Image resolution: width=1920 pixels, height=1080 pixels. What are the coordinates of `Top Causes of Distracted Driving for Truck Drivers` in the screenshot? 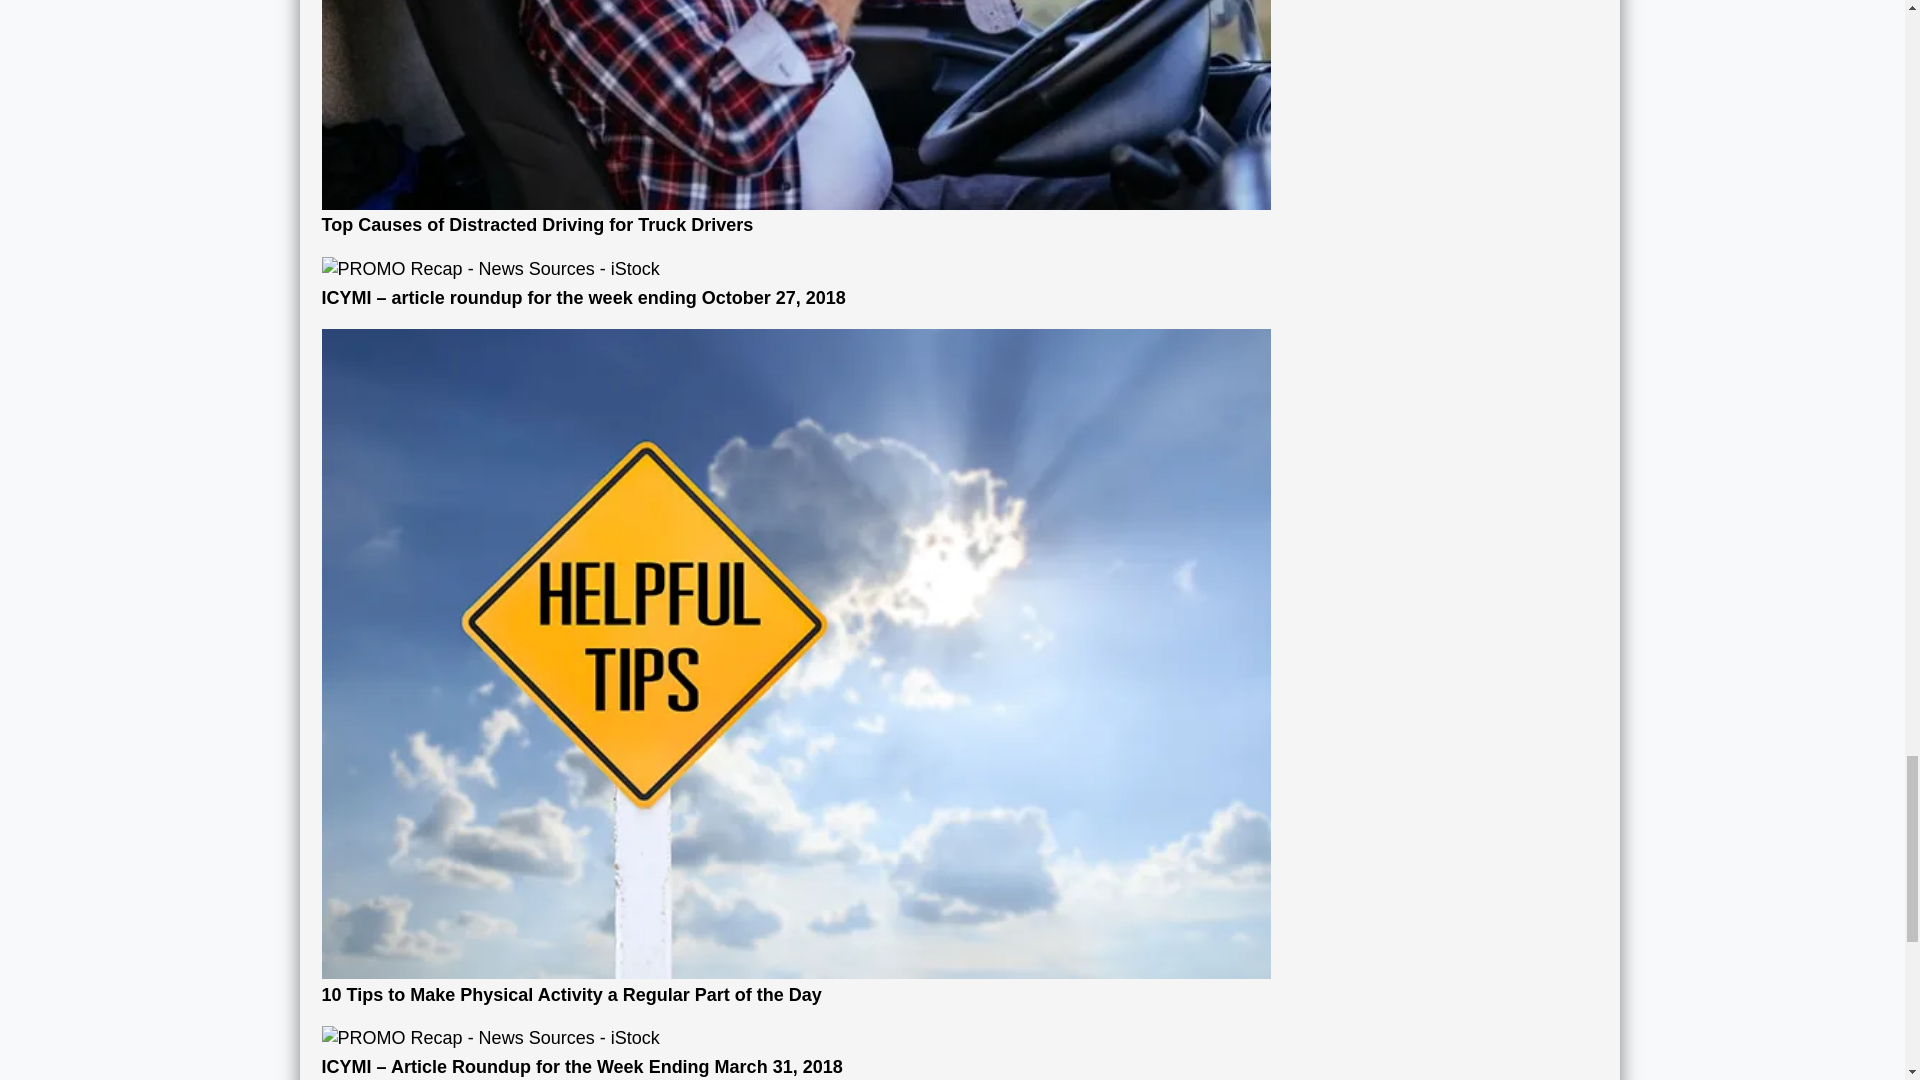 It's located at (796, 118).